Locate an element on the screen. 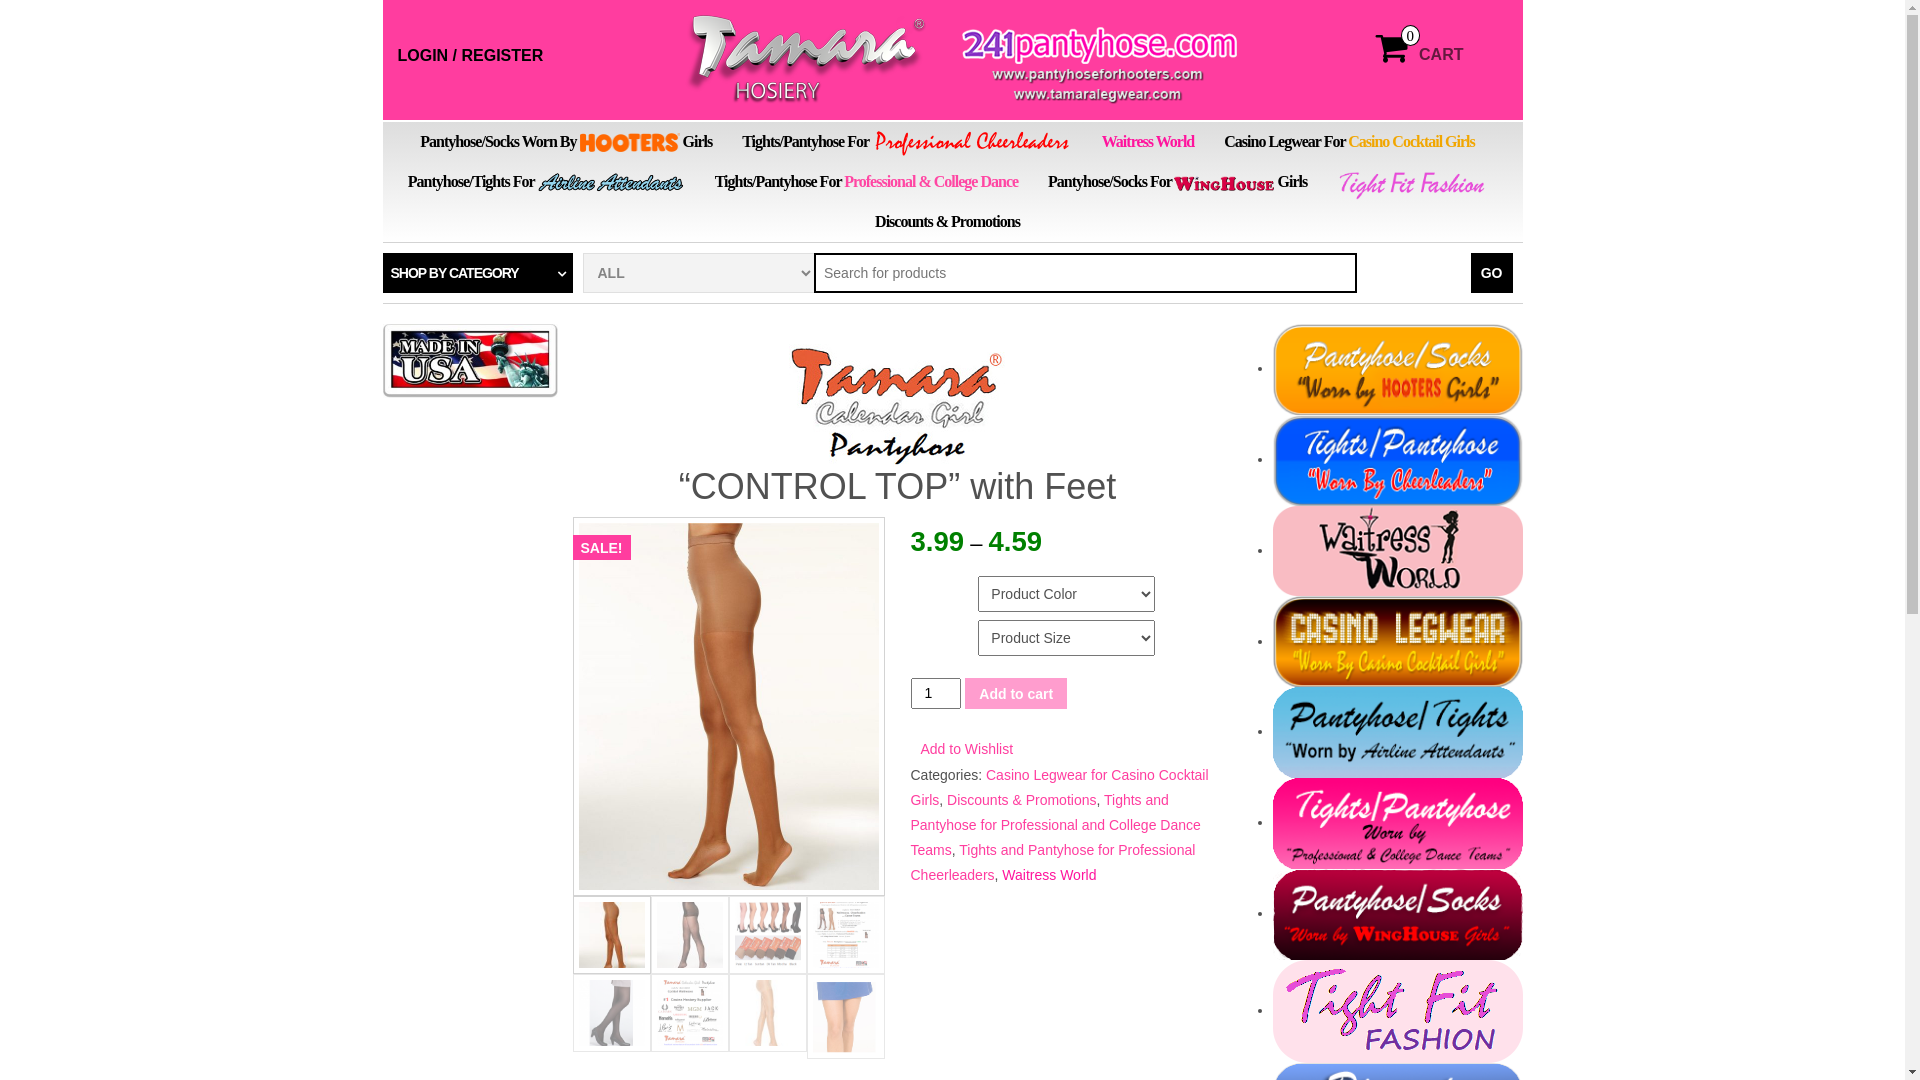  Control top image suntan is located at coordinates (728, 706).